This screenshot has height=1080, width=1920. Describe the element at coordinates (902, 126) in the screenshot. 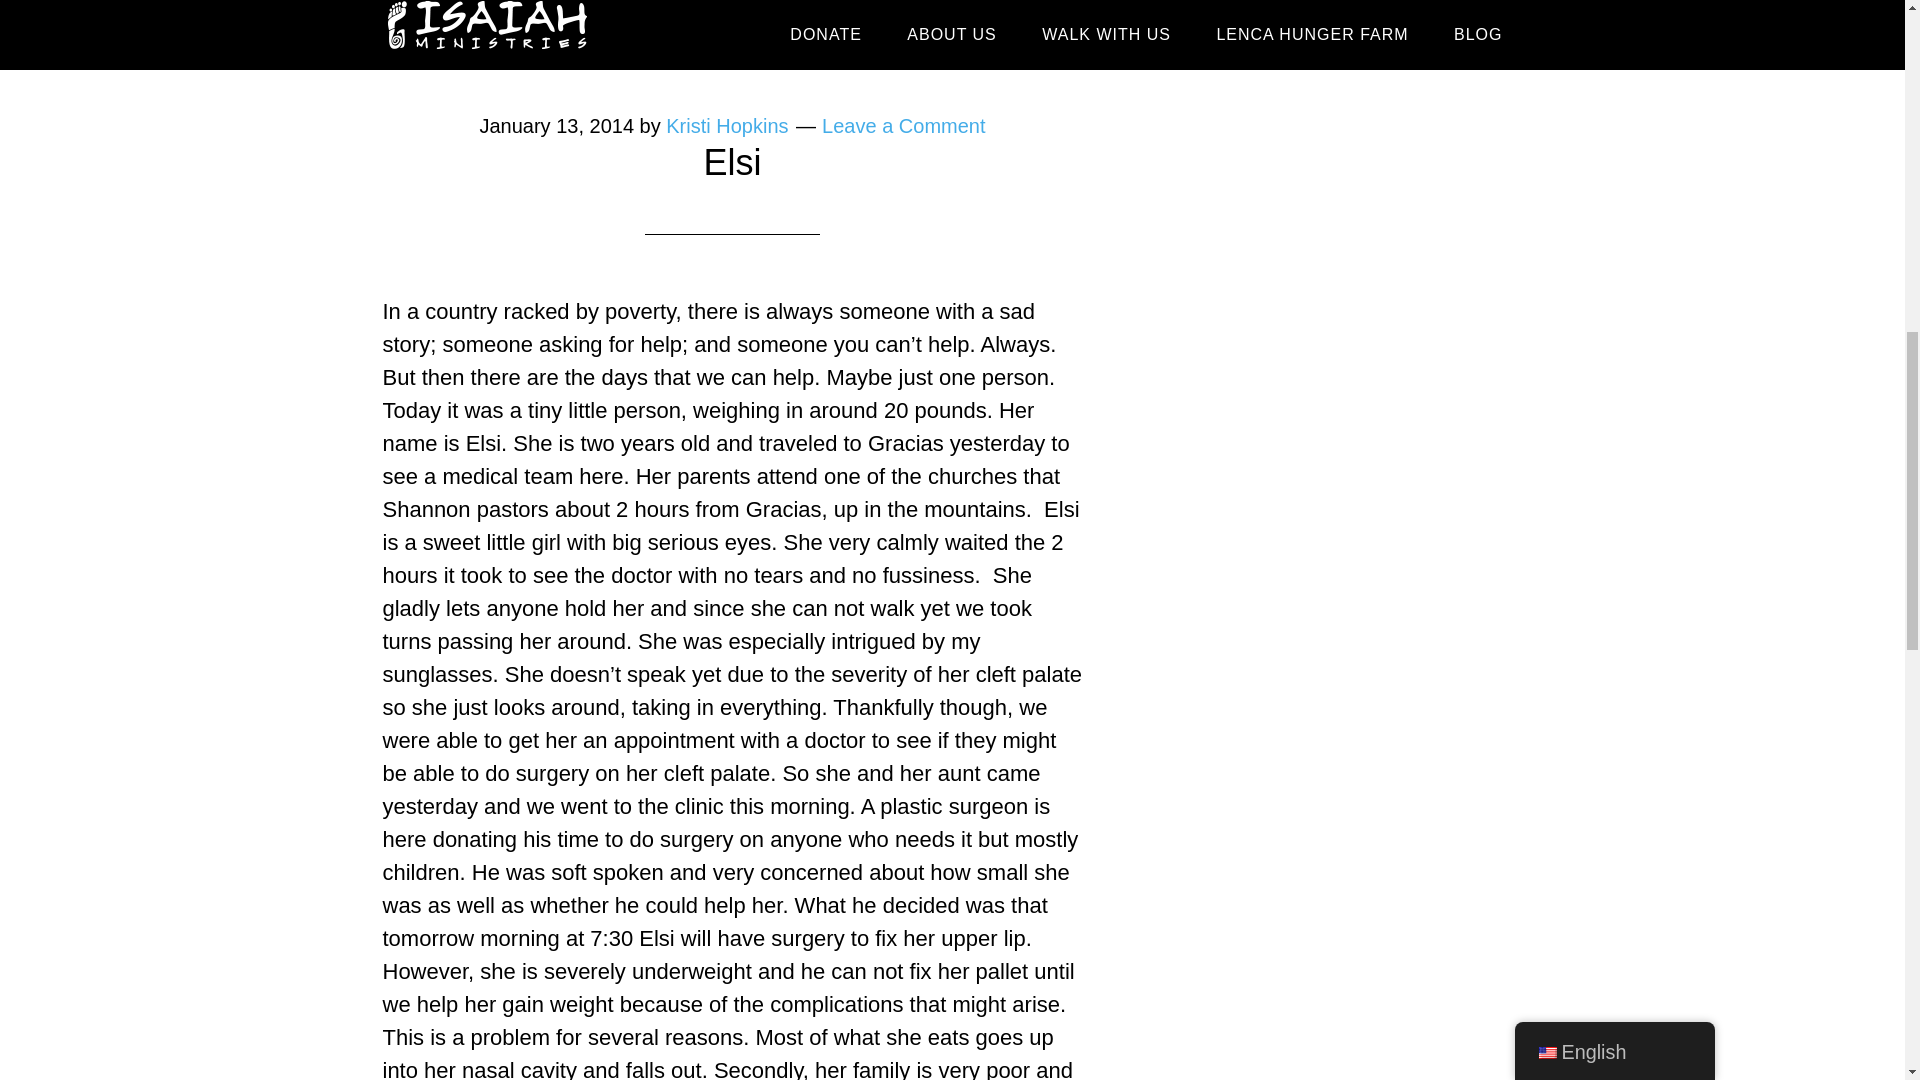

I see `Leave a Comment` at that location.